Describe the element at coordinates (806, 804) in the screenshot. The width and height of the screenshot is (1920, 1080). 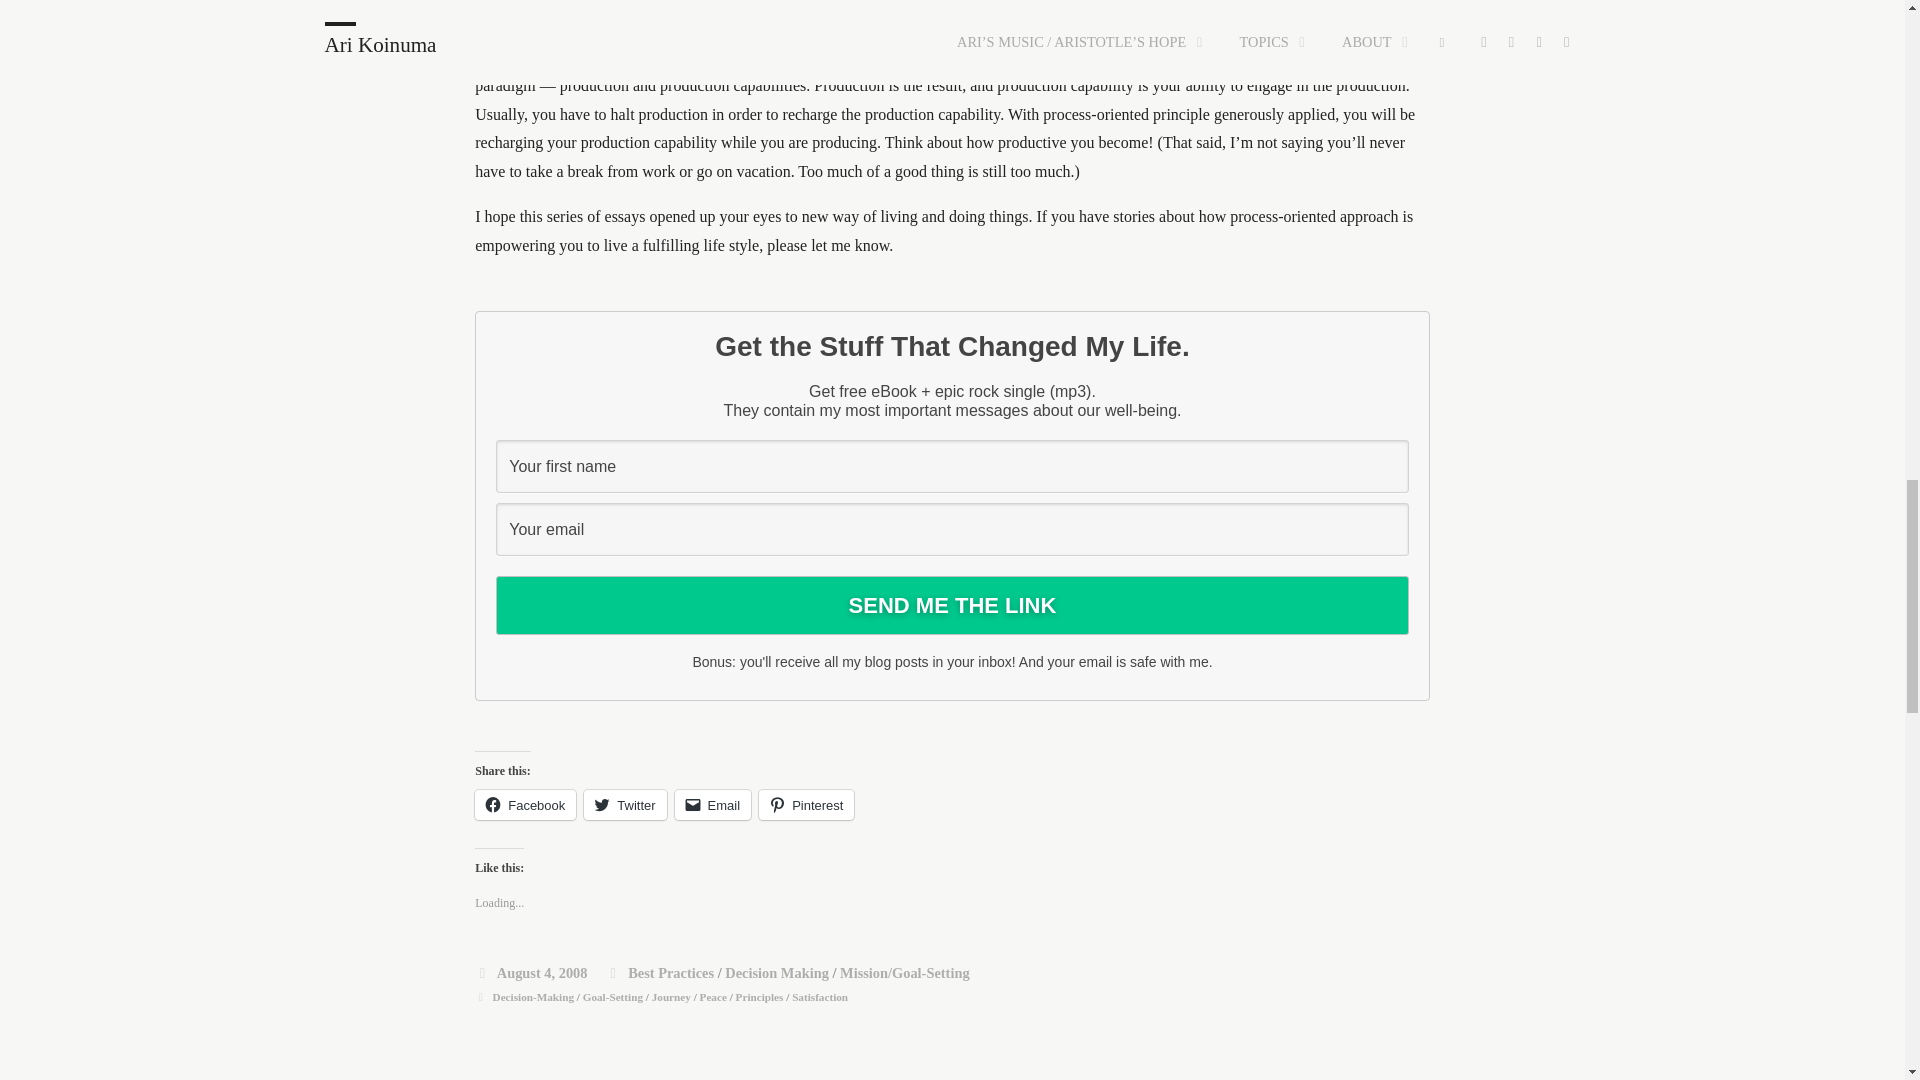
I see `Click to share on Pinterest` at that location.